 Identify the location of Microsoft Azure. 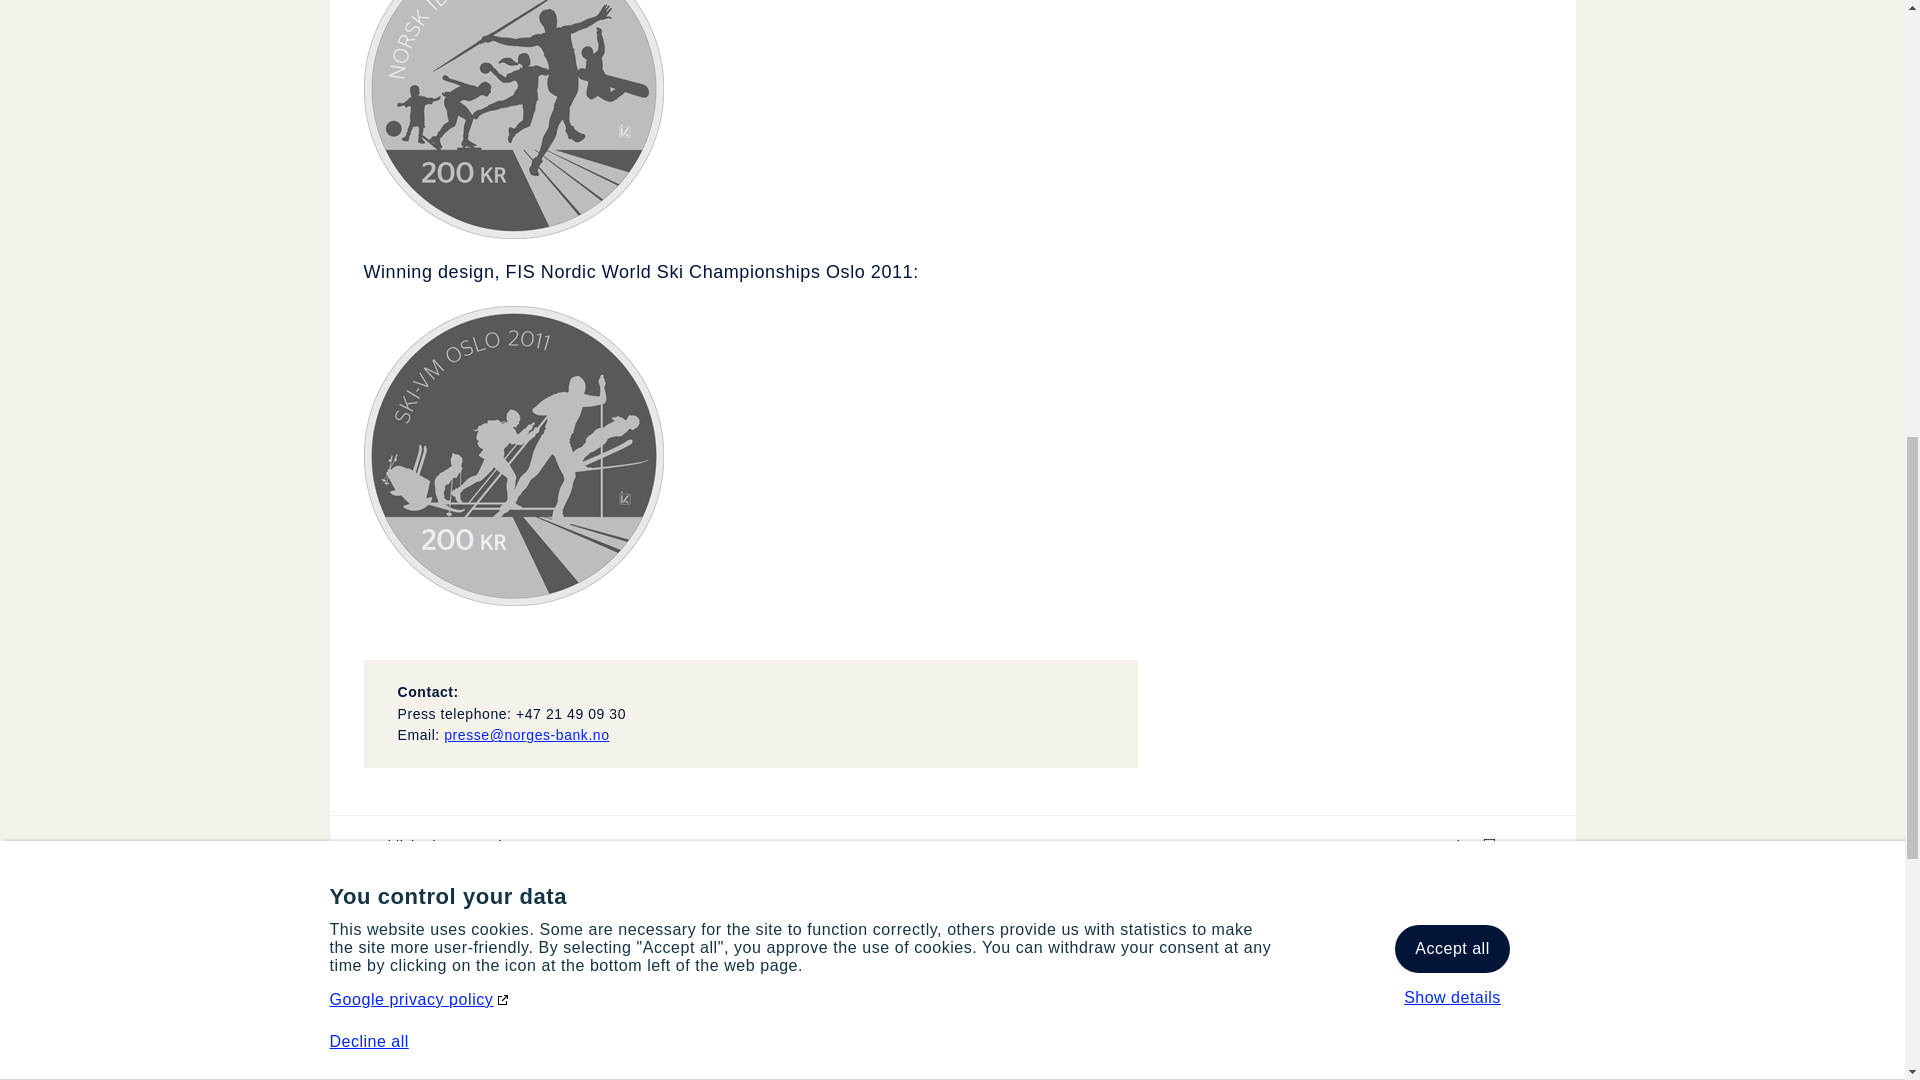
(610, 368).